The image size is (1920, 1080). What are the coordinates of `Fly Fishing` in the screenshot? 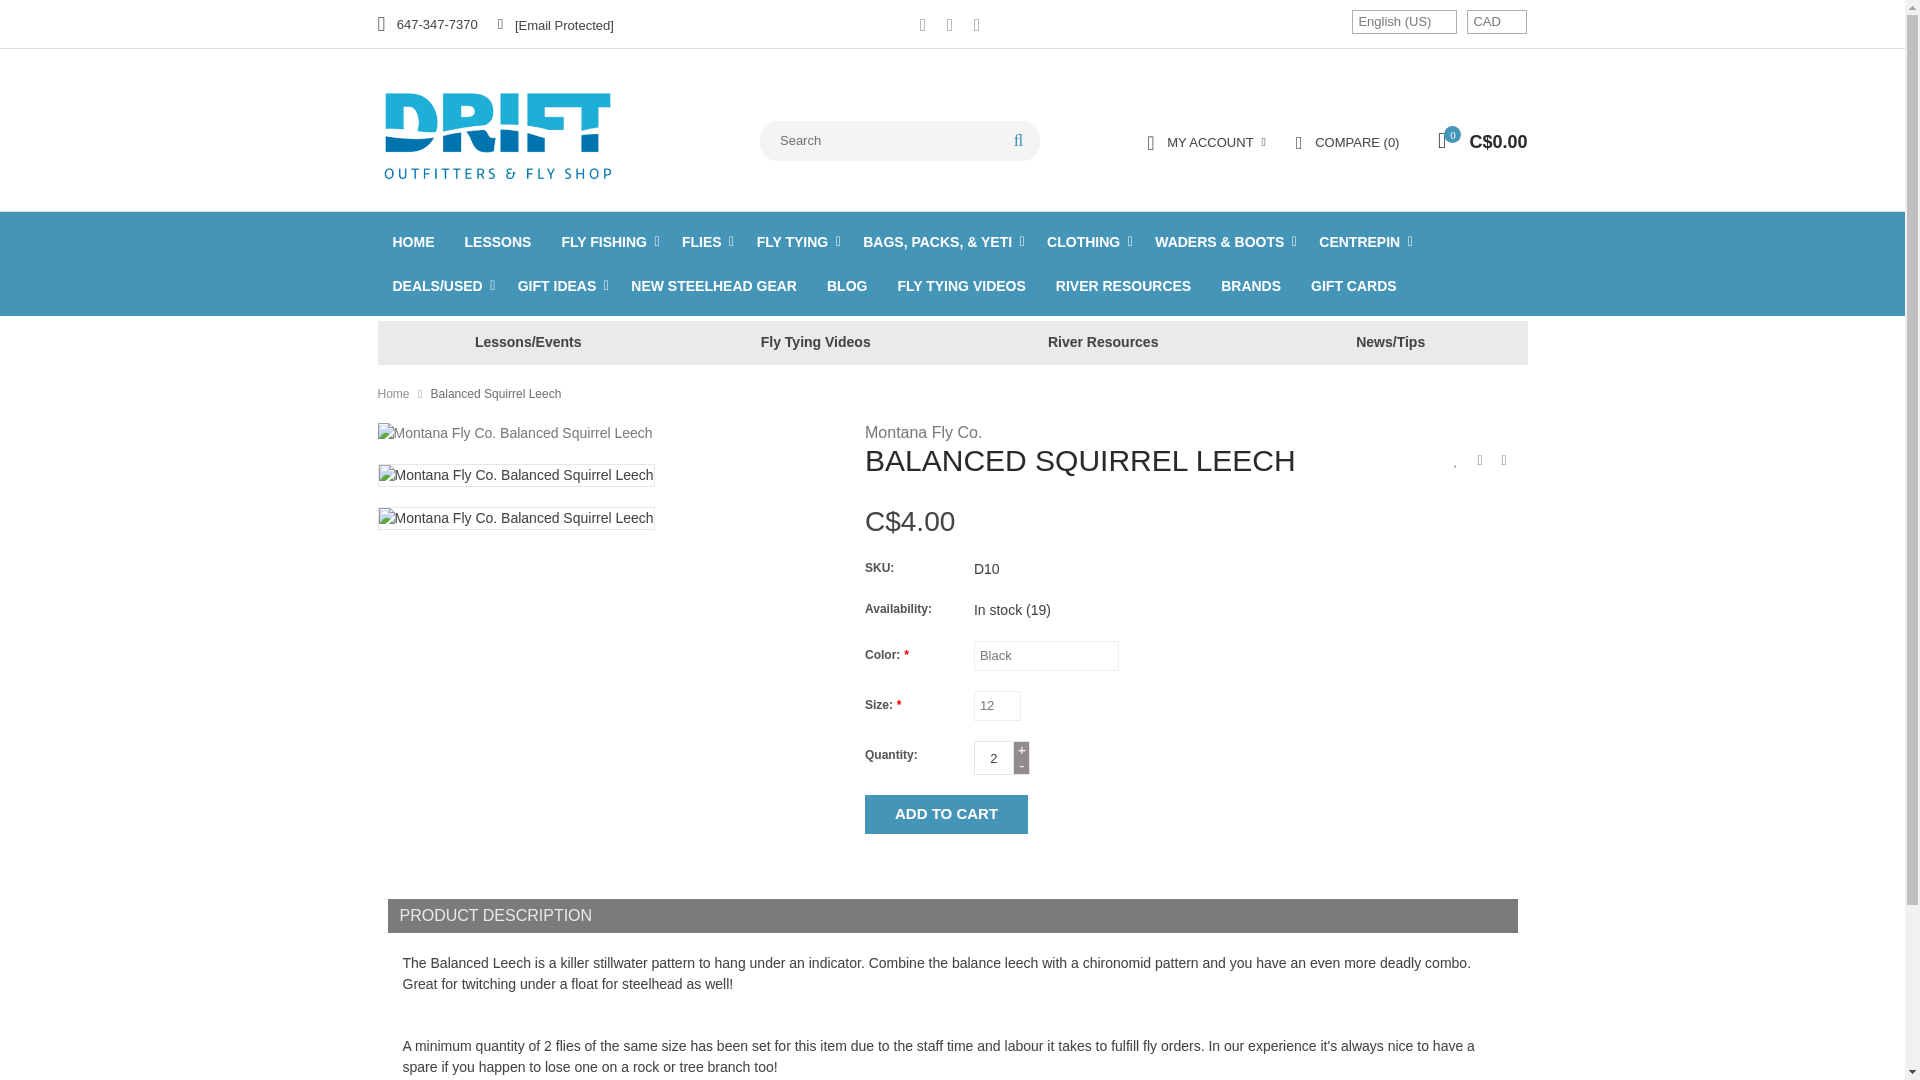 It's located at (606, 242).